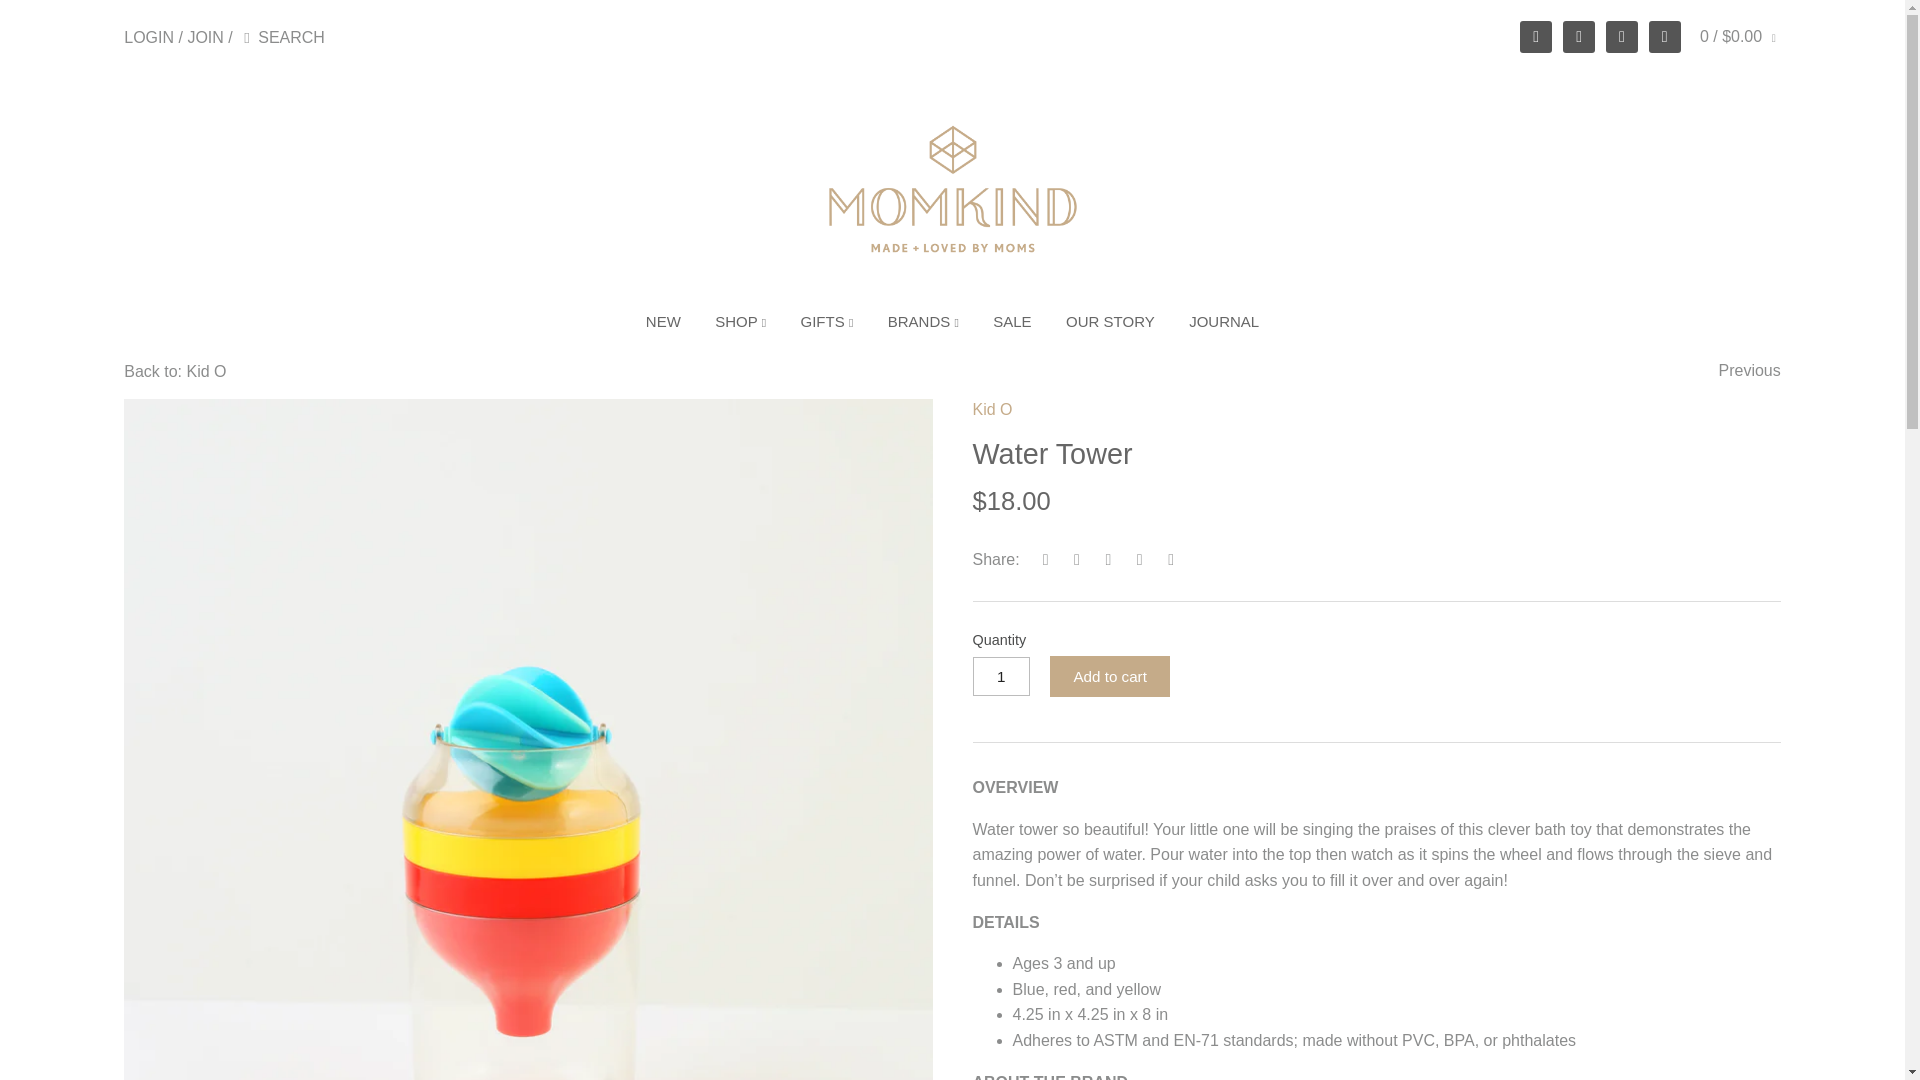 The image size is (1920, 1080). Describe the element at coordinates (827, 324) in the screenshot. I see `GIFTS` at that location.